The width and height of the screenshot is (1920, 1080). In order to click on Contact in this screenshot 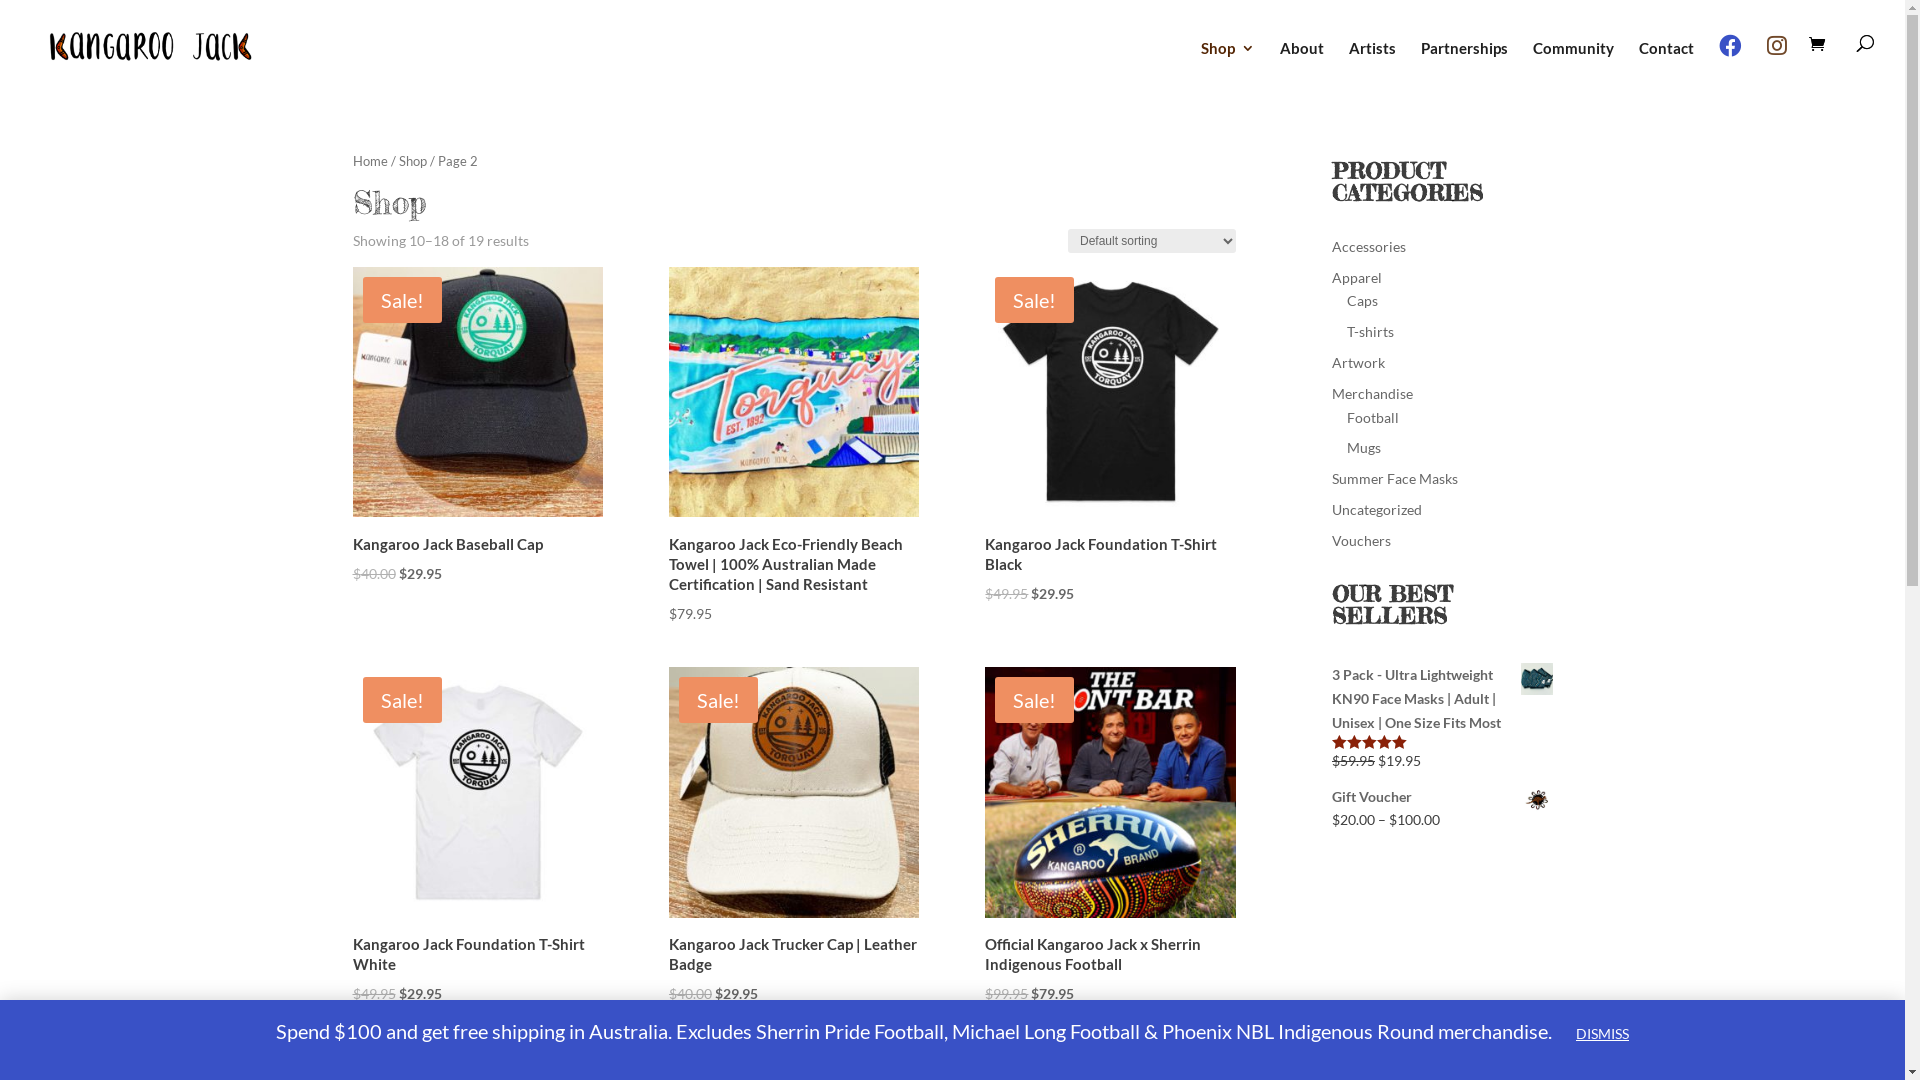, I will do `click(1666, 66)`.